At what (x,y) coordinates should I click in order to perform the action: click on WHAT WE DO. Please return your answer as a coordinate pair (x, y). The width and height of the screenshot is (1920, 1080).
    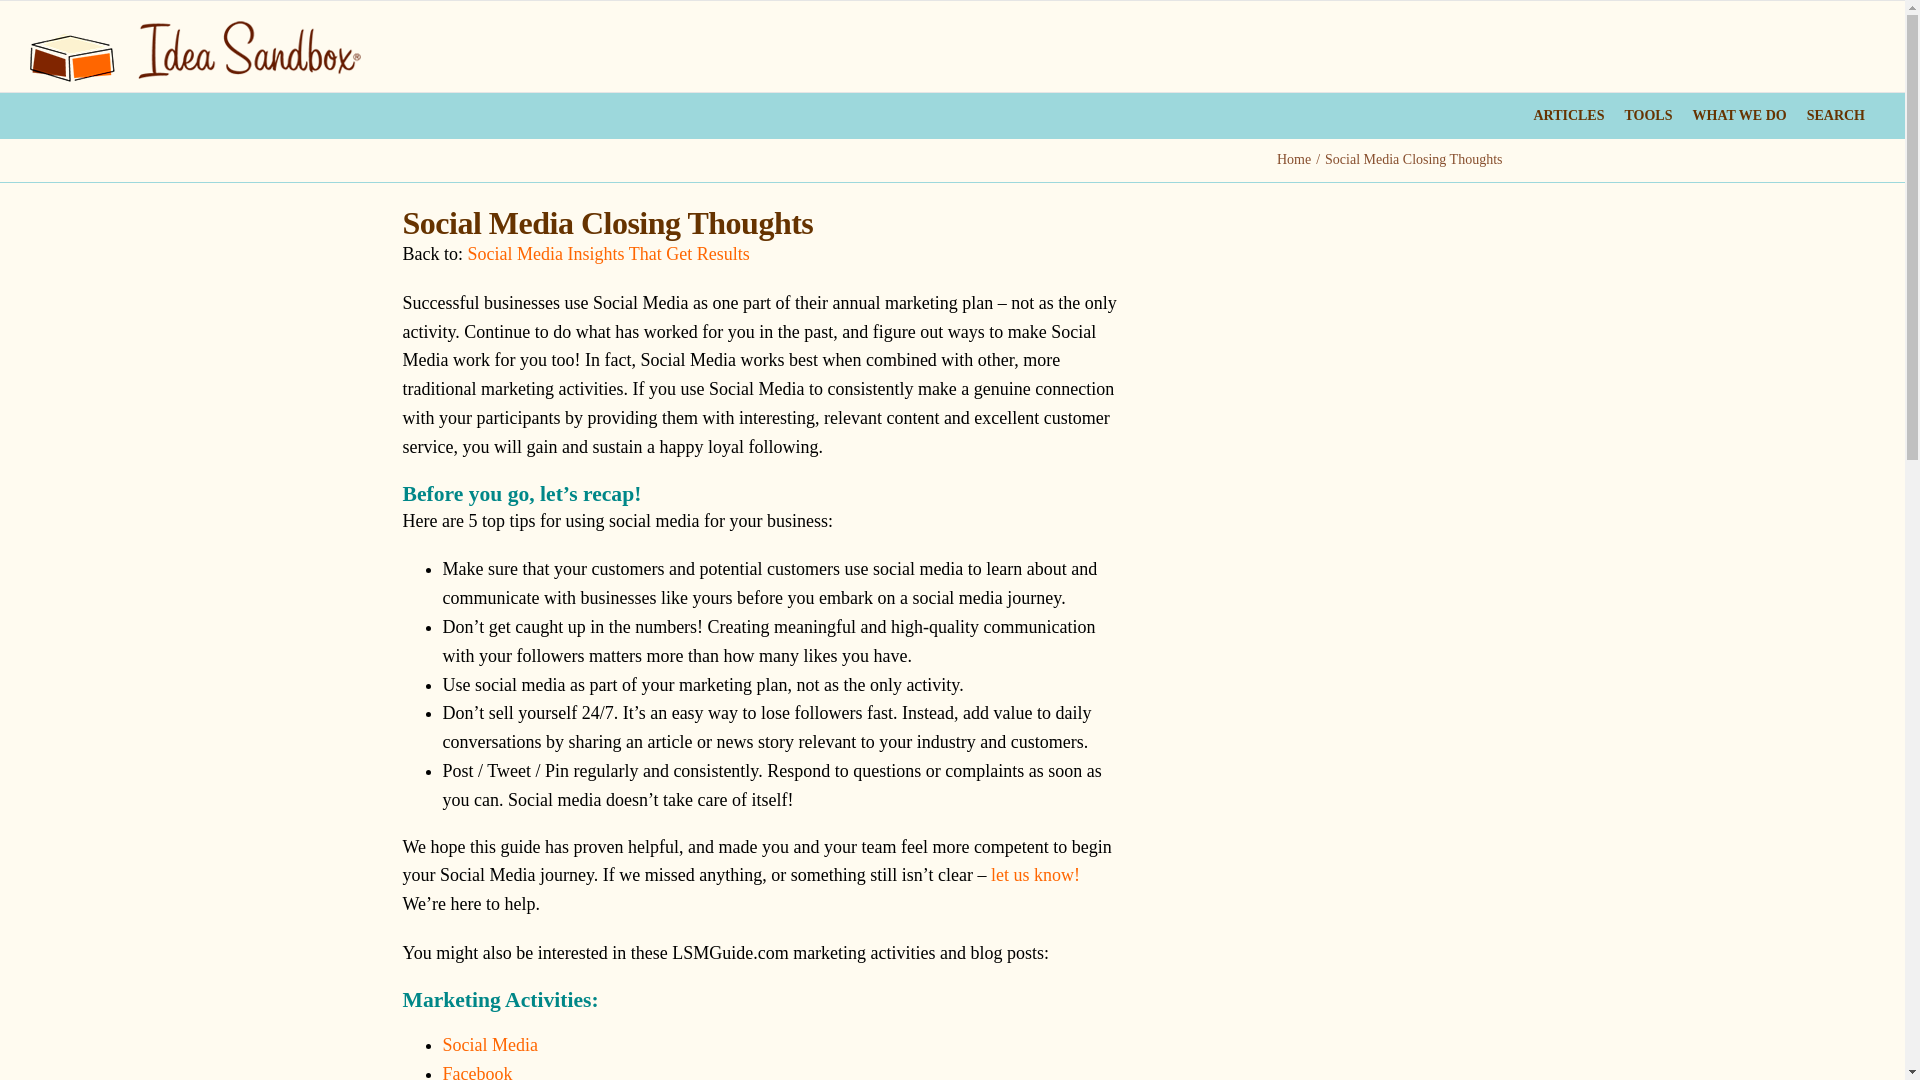
    Looking at the image, I should click on (1738, 115).